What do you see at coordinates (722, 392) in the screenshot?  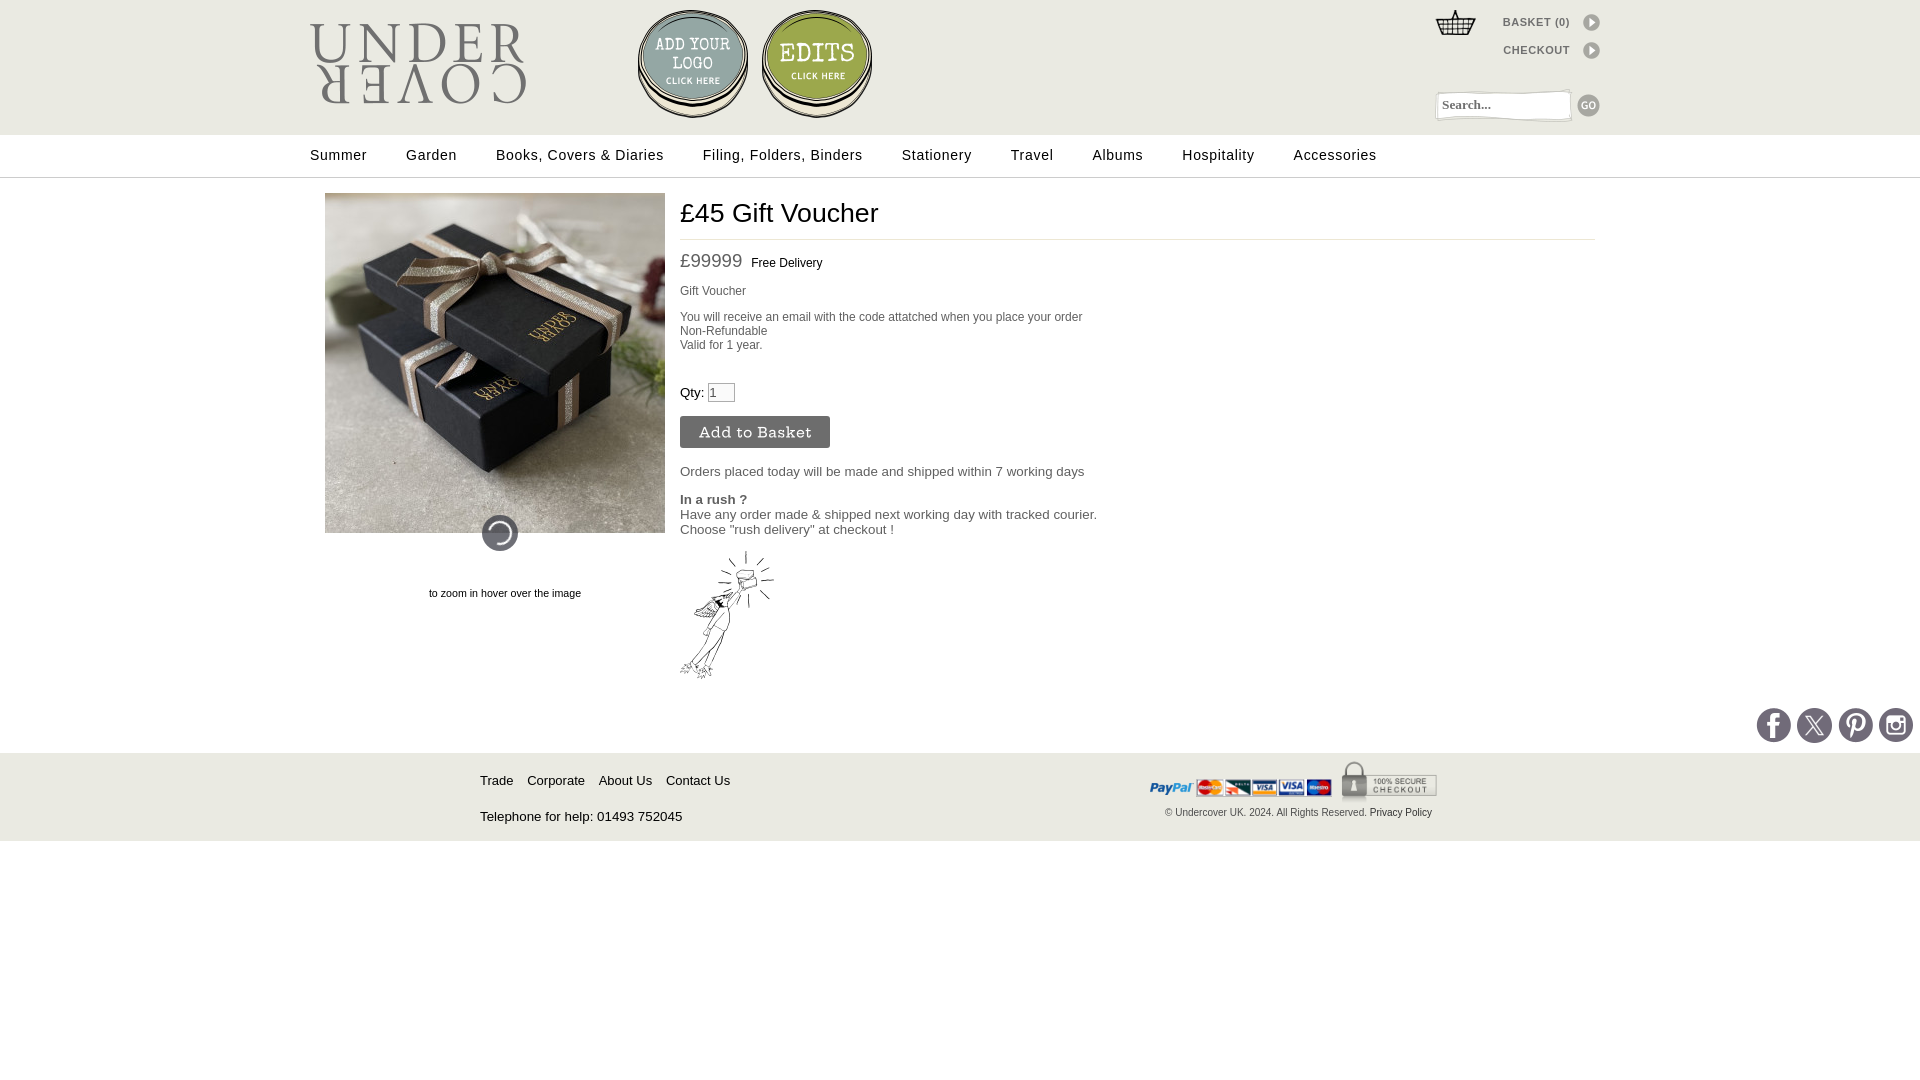 I see `1` at bounding box center [722, 392].